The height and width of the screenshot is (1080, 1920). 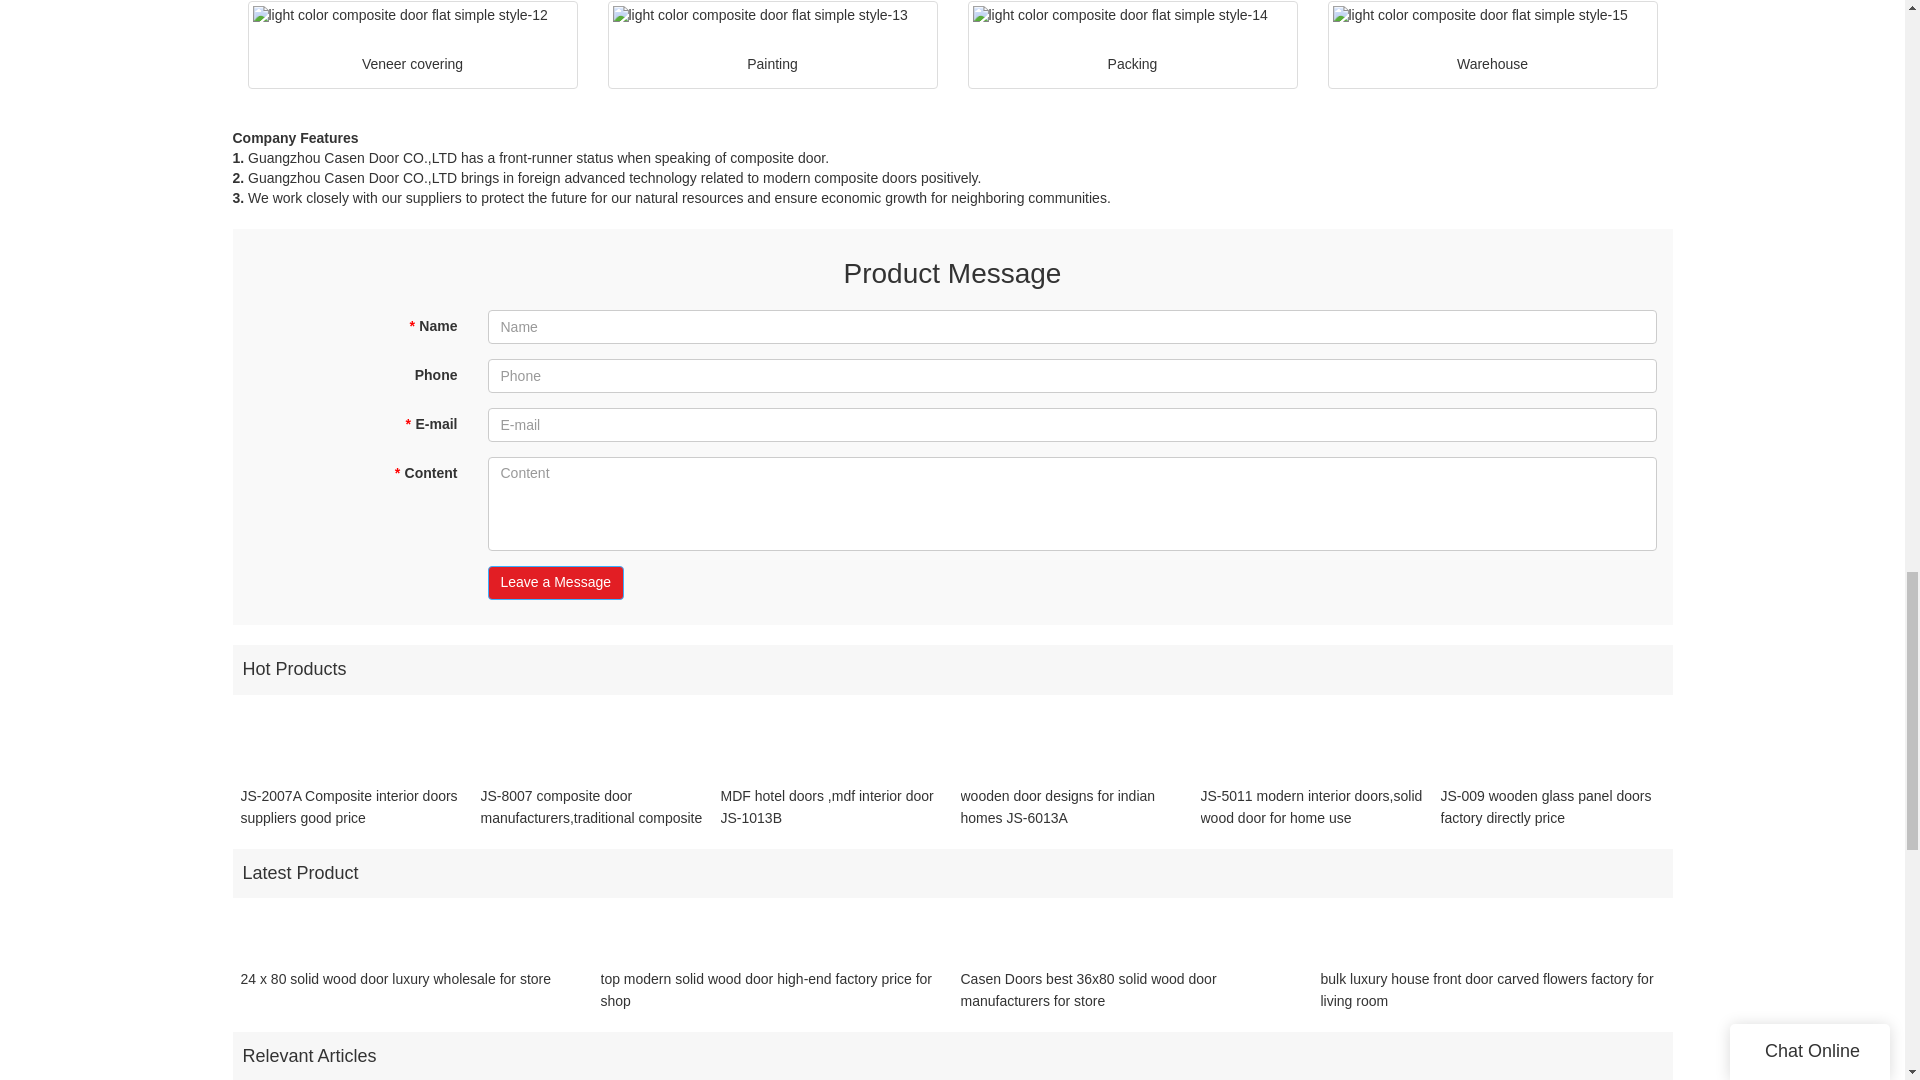 What do you see at coordinates (1312, 807) in the screenshot?
I see `JS-5011  modern interior doors,solid wood door for home use` at bounding box center [1312, 807].